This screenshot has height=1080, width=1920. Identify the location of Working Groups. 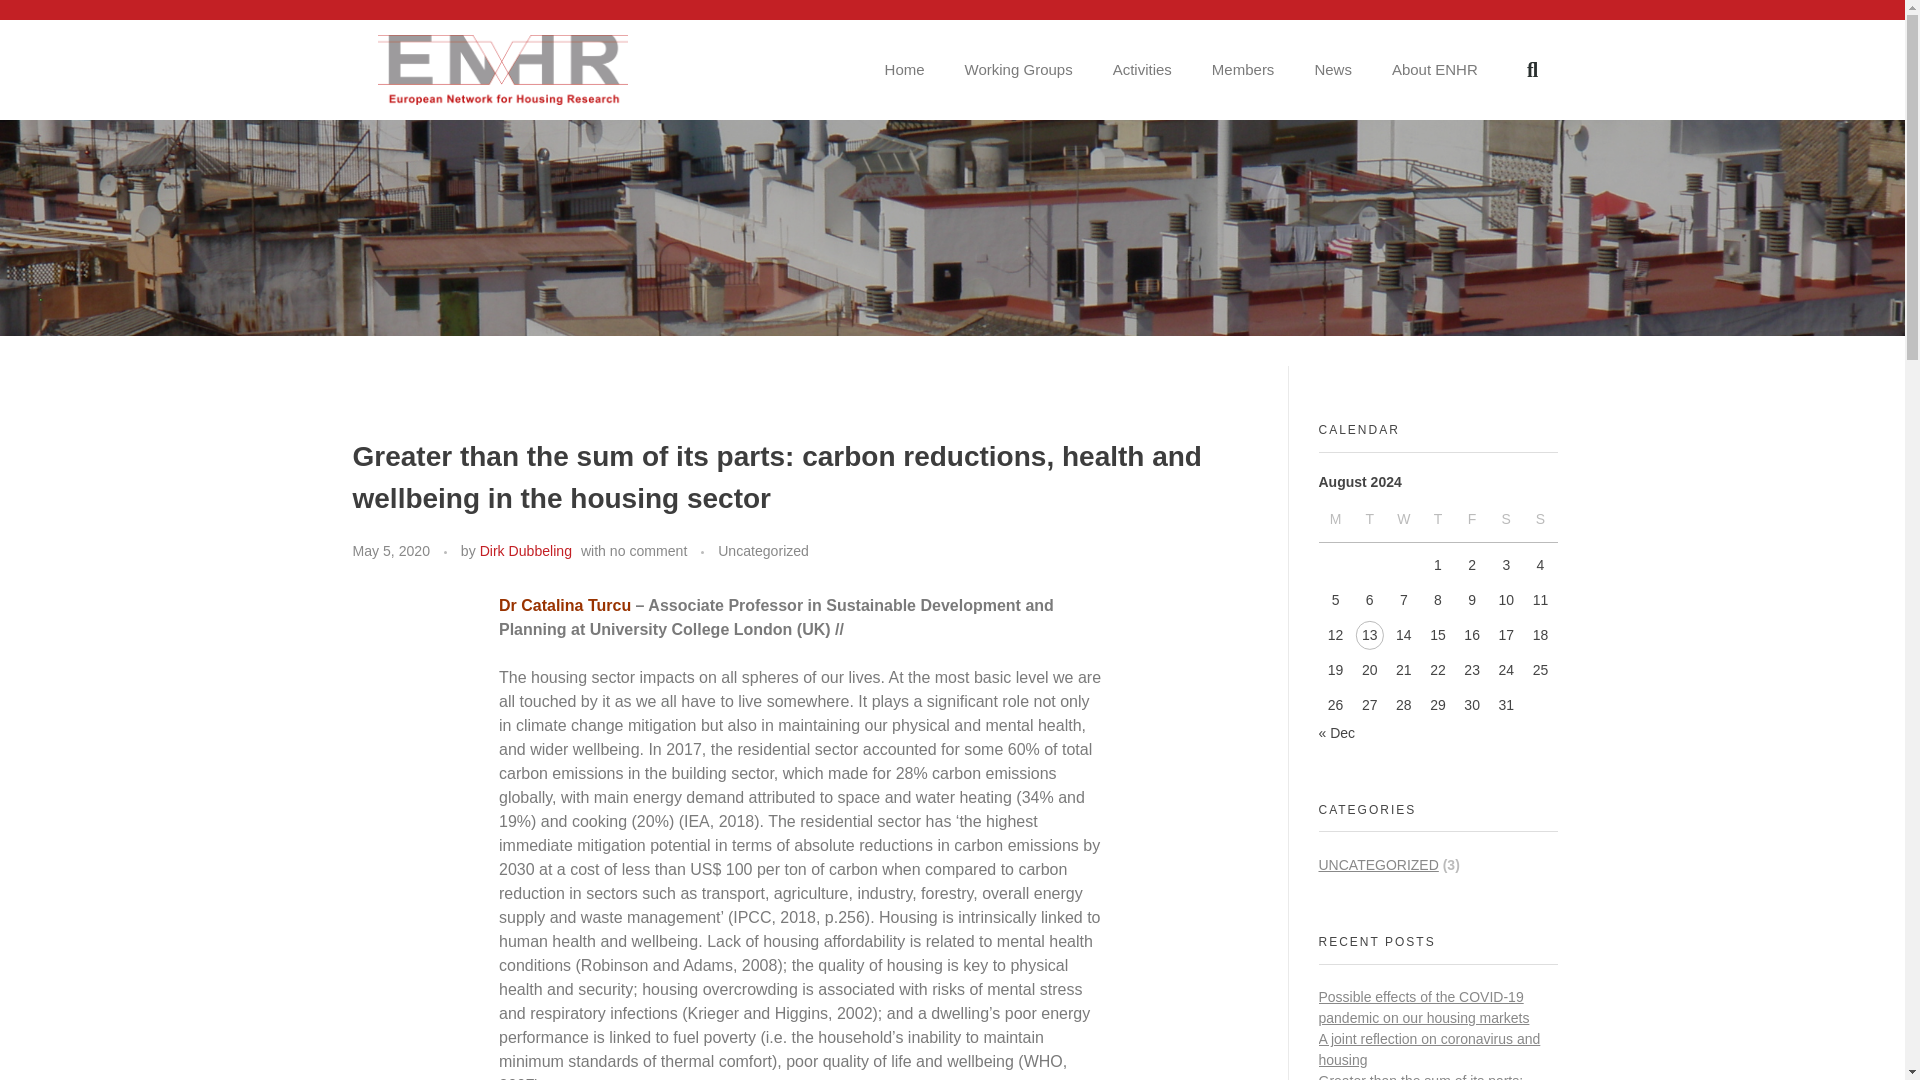
(1018, 70).